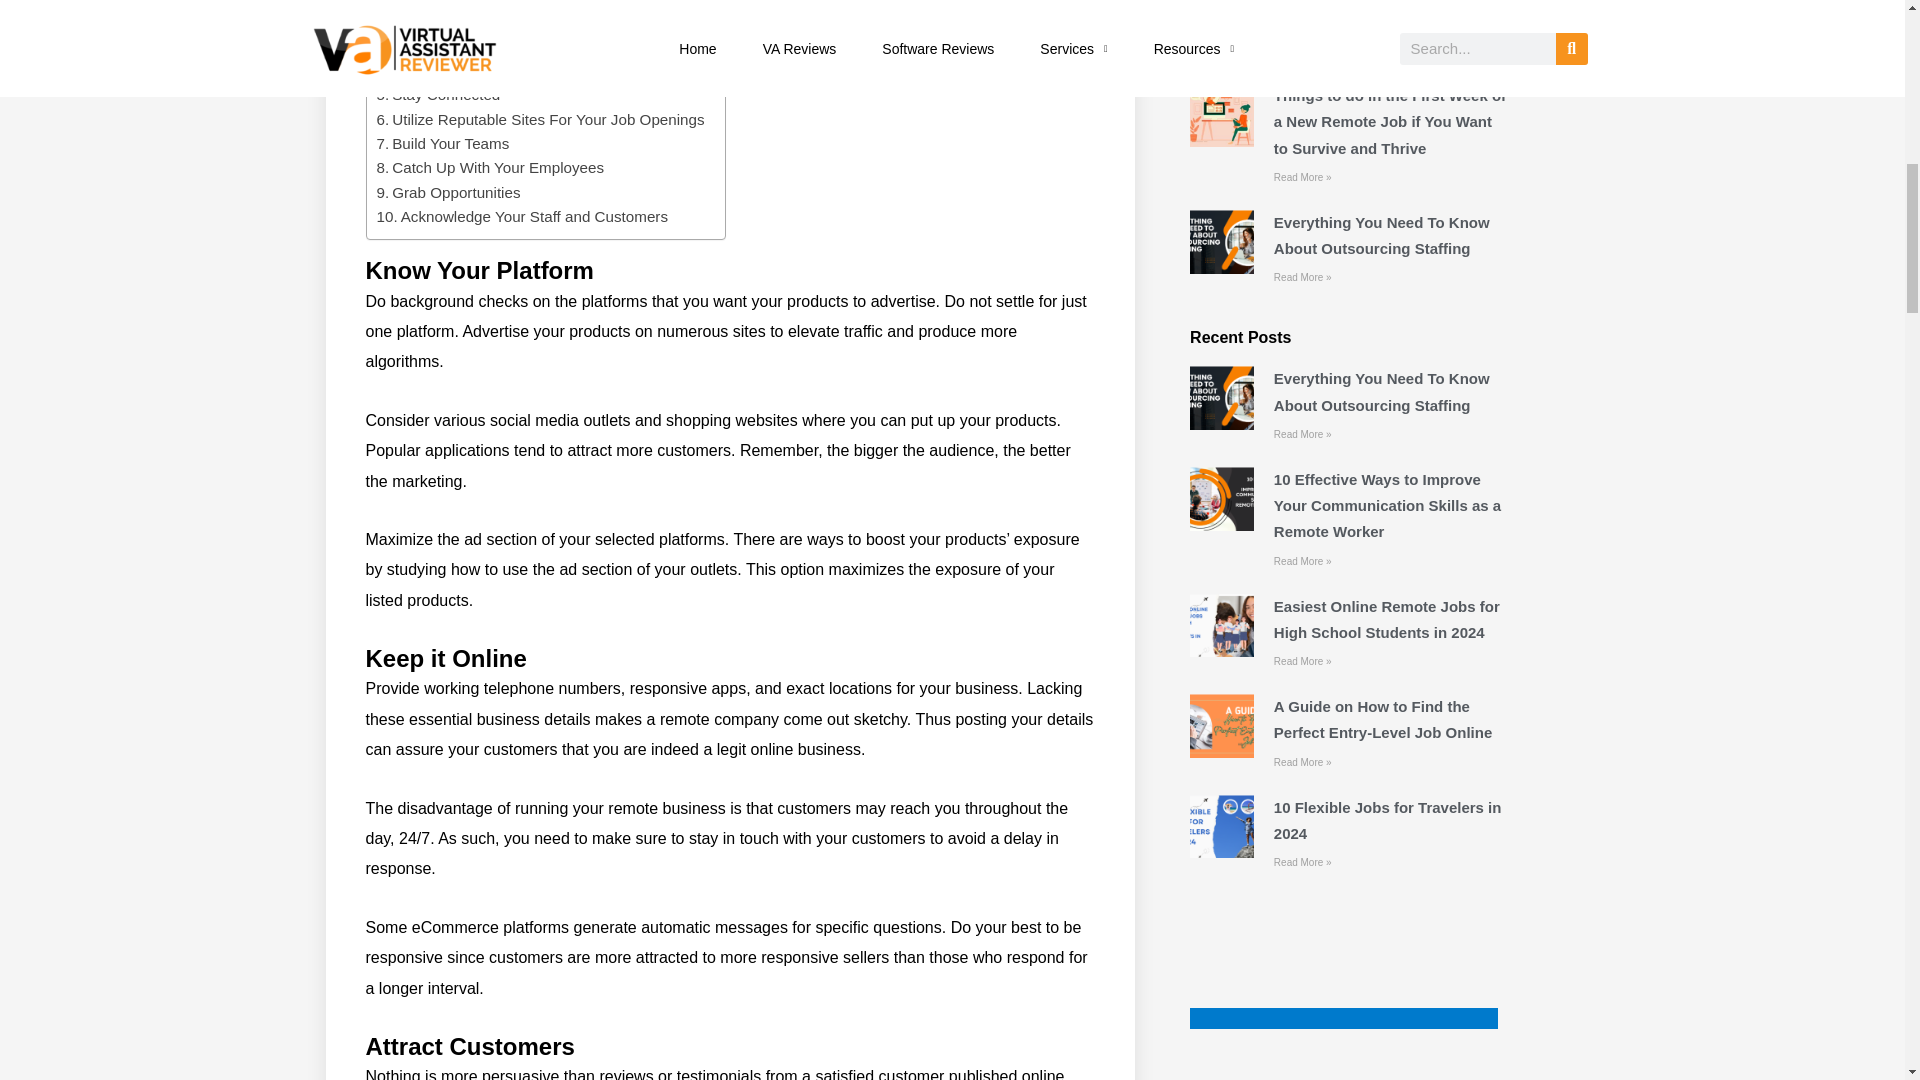 The height and width of the screenshot is (1080, 1920). I want to click on Build Your Teams, so click(442, 143).